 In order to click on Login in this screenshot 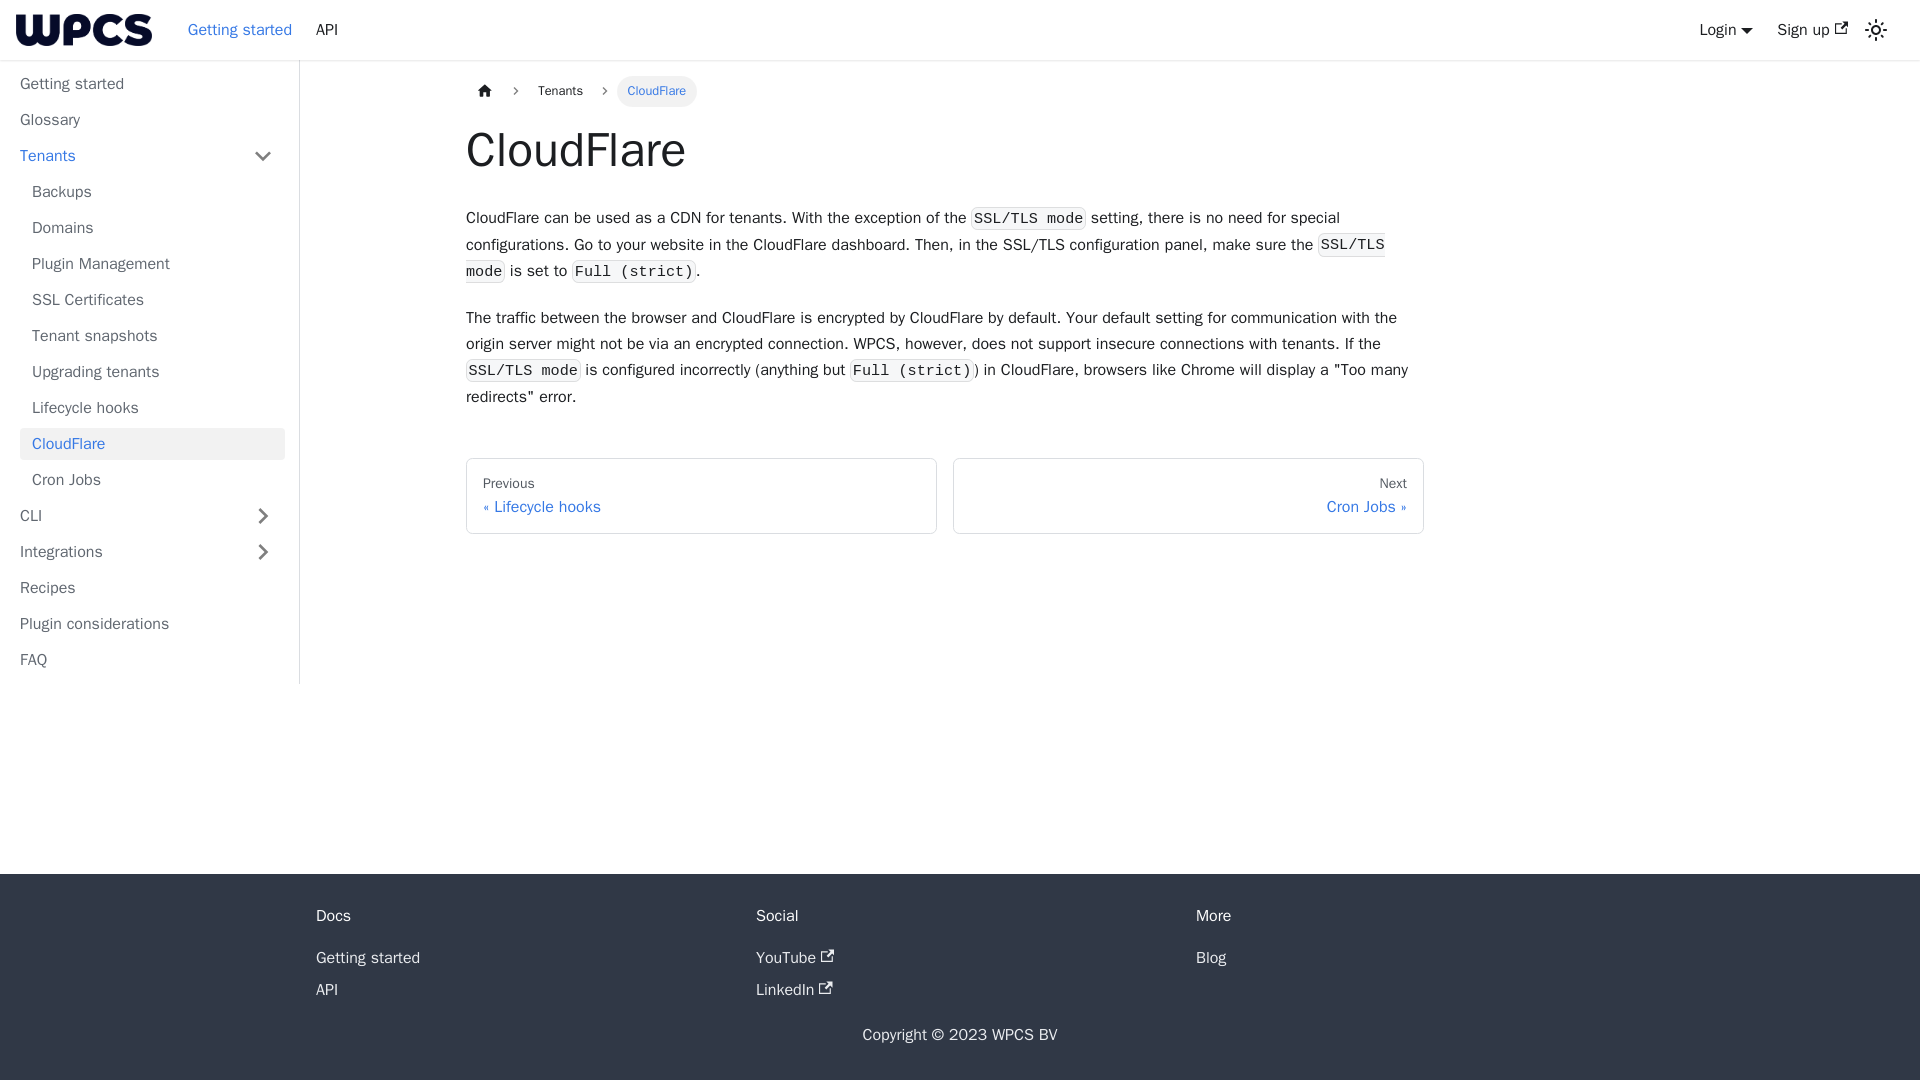, I will do `click(1726, 30)`.